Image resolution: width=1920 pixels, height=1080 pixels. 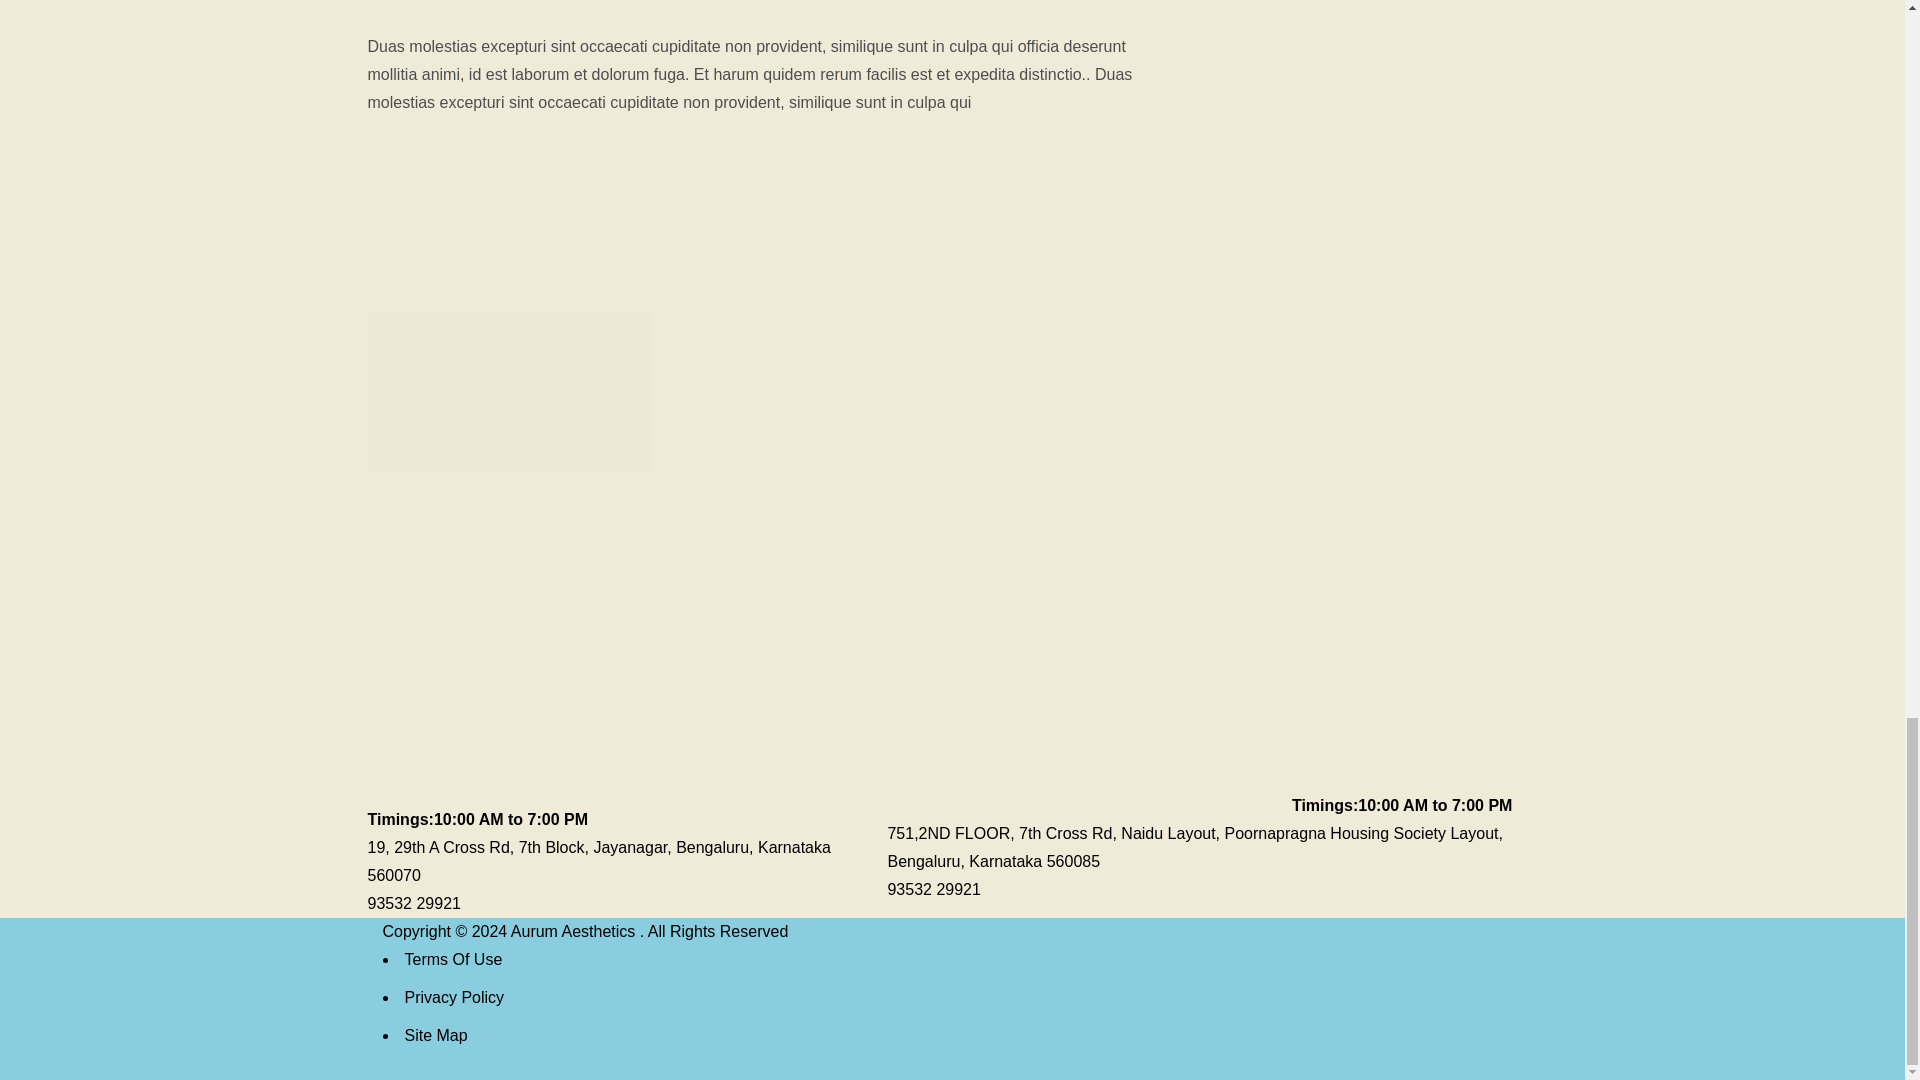 What do you see at coordinates (434, 1036) in the screenshot?
I see `Site Map` at bounding box center [434, 1036].